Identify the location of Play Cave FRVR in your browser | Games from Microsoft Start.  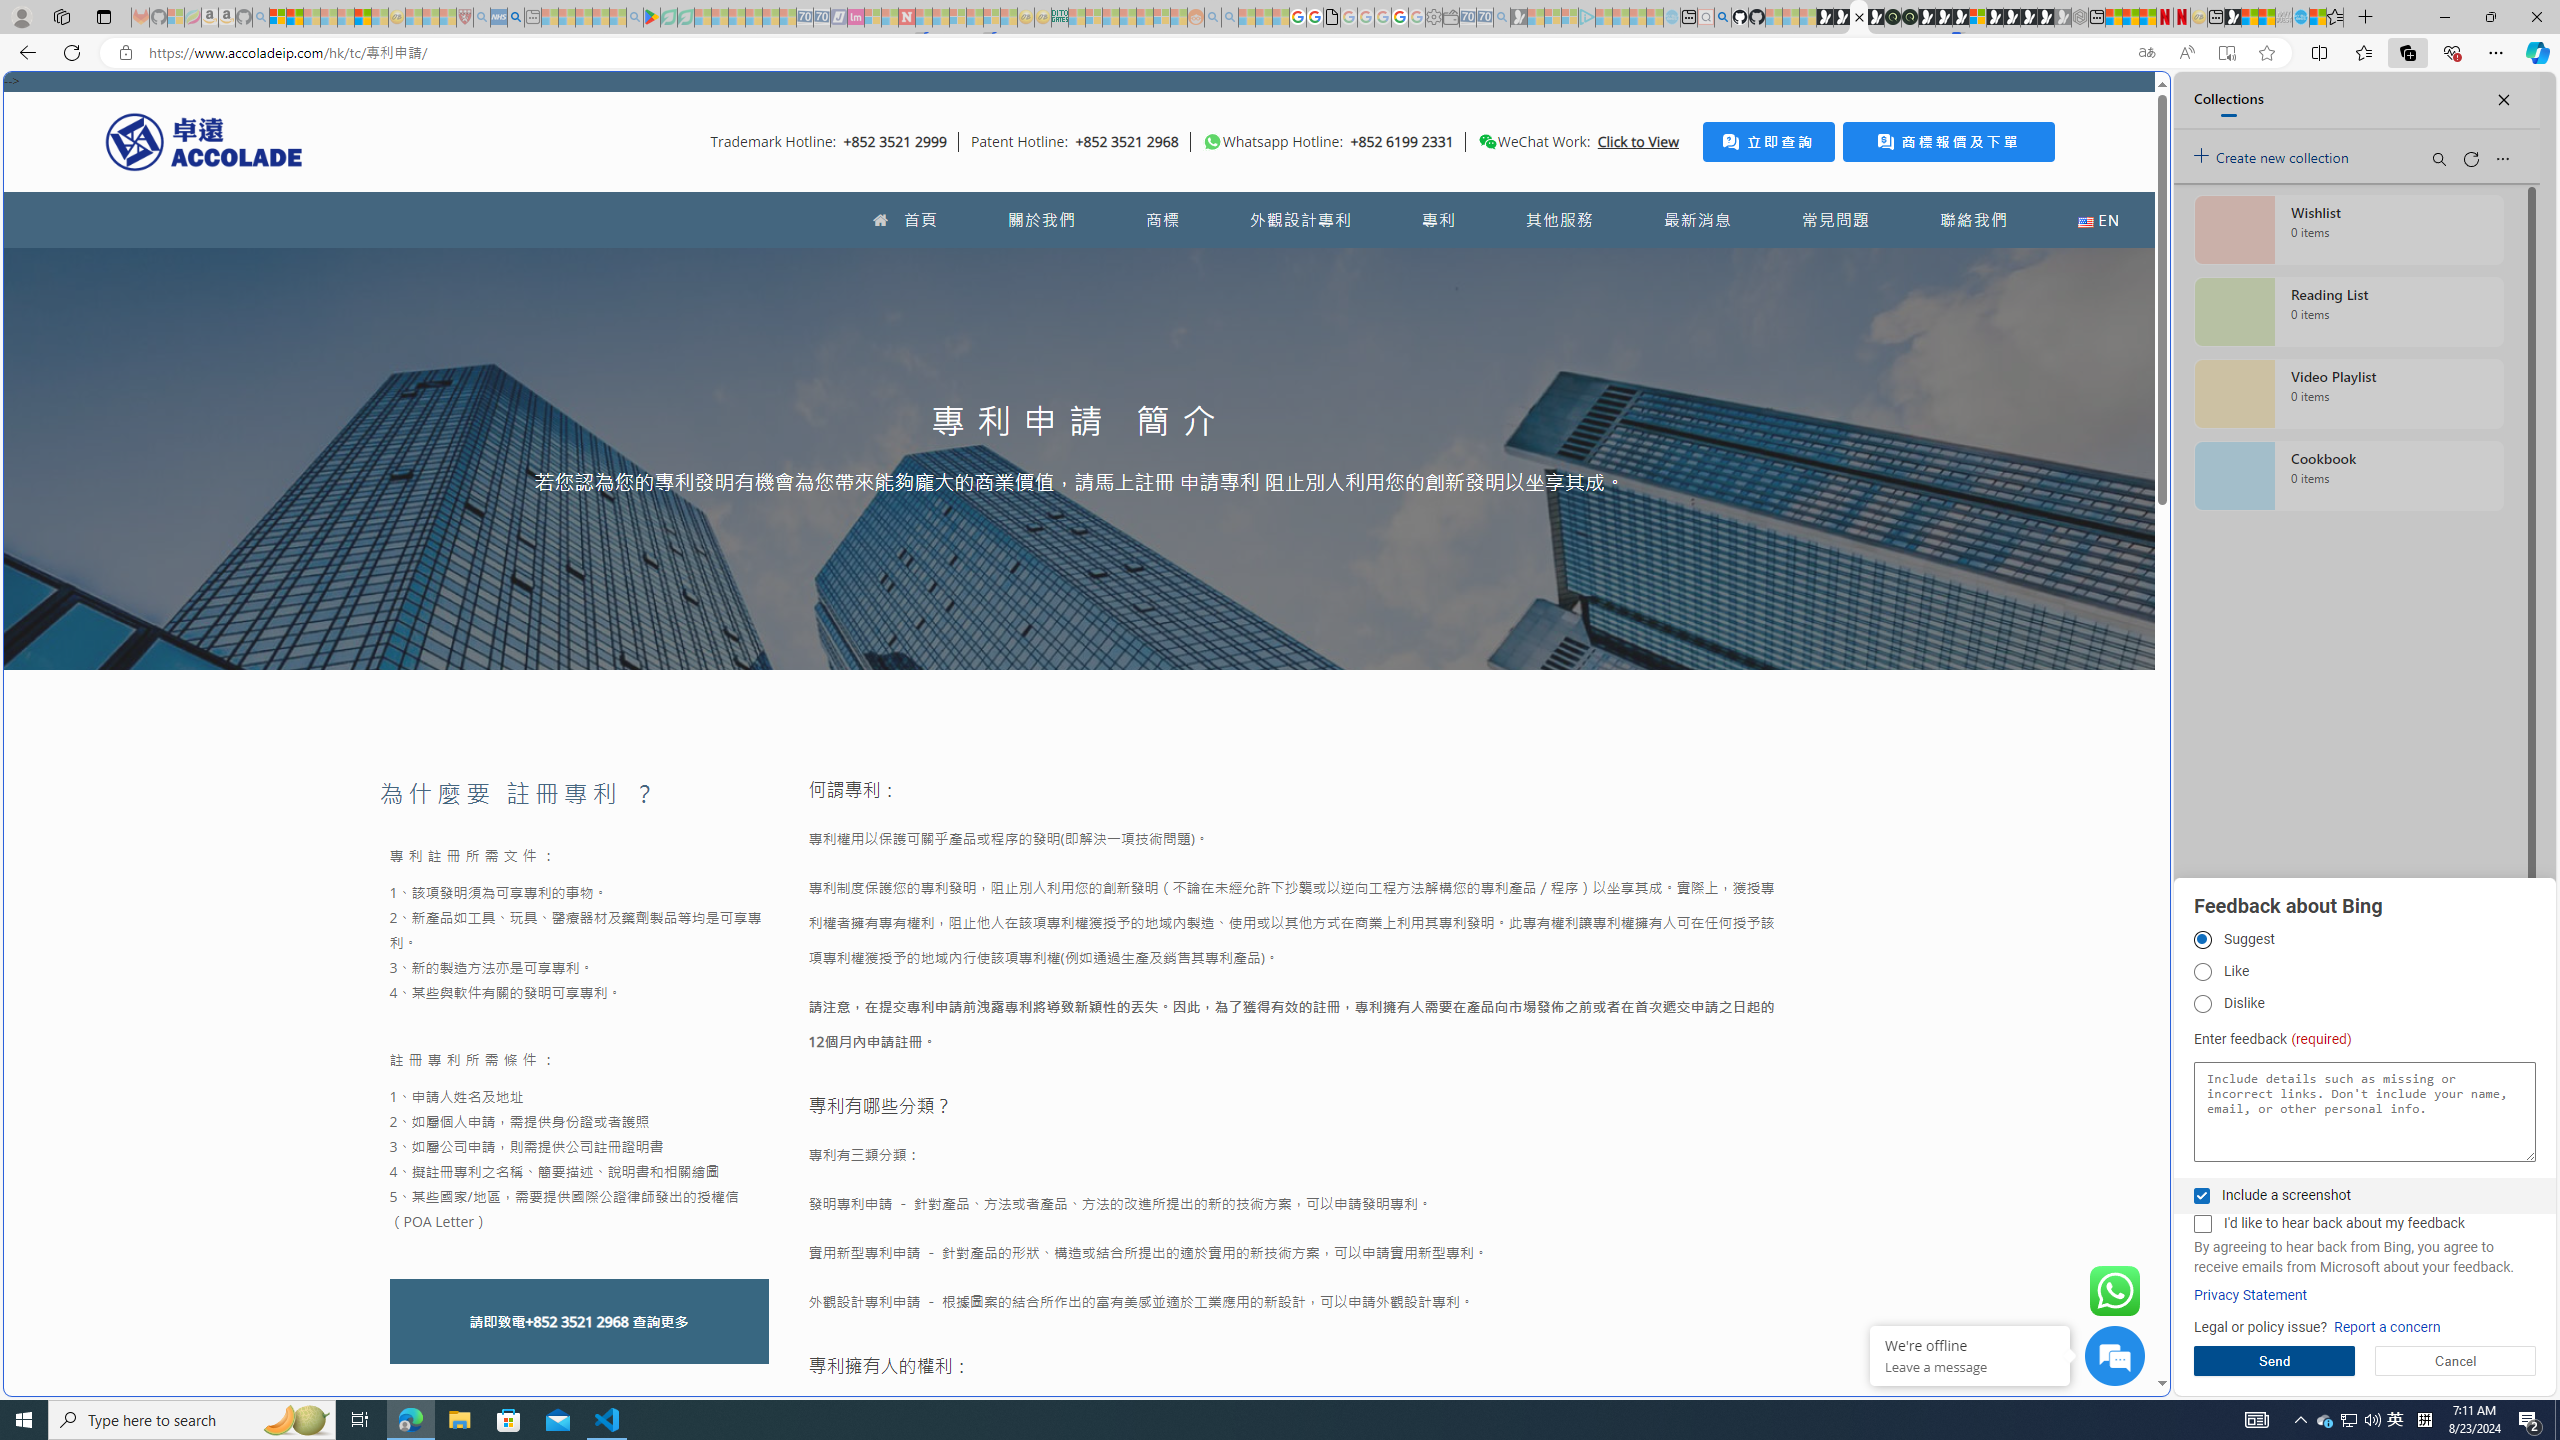
(1944, 17).